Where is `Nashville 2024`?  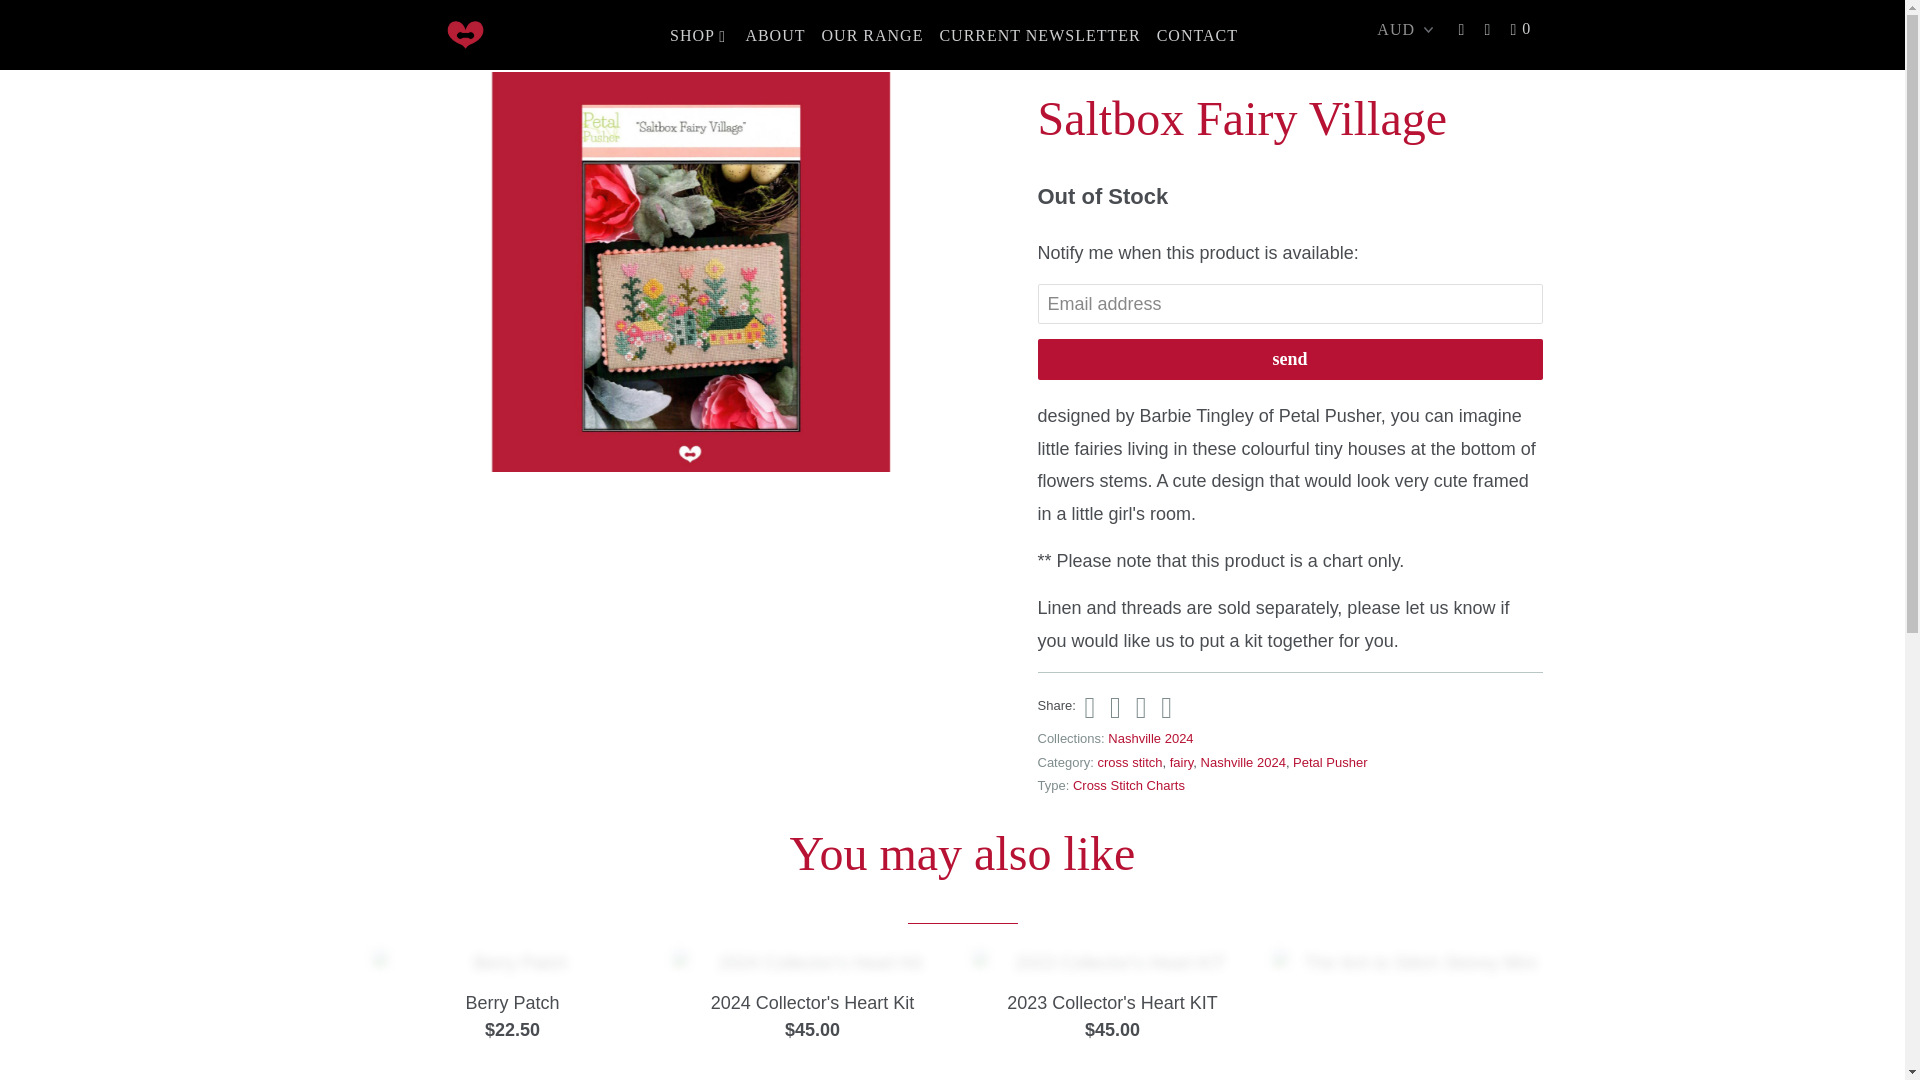
Nashville 2024 is located at coordinates (1150, 738).